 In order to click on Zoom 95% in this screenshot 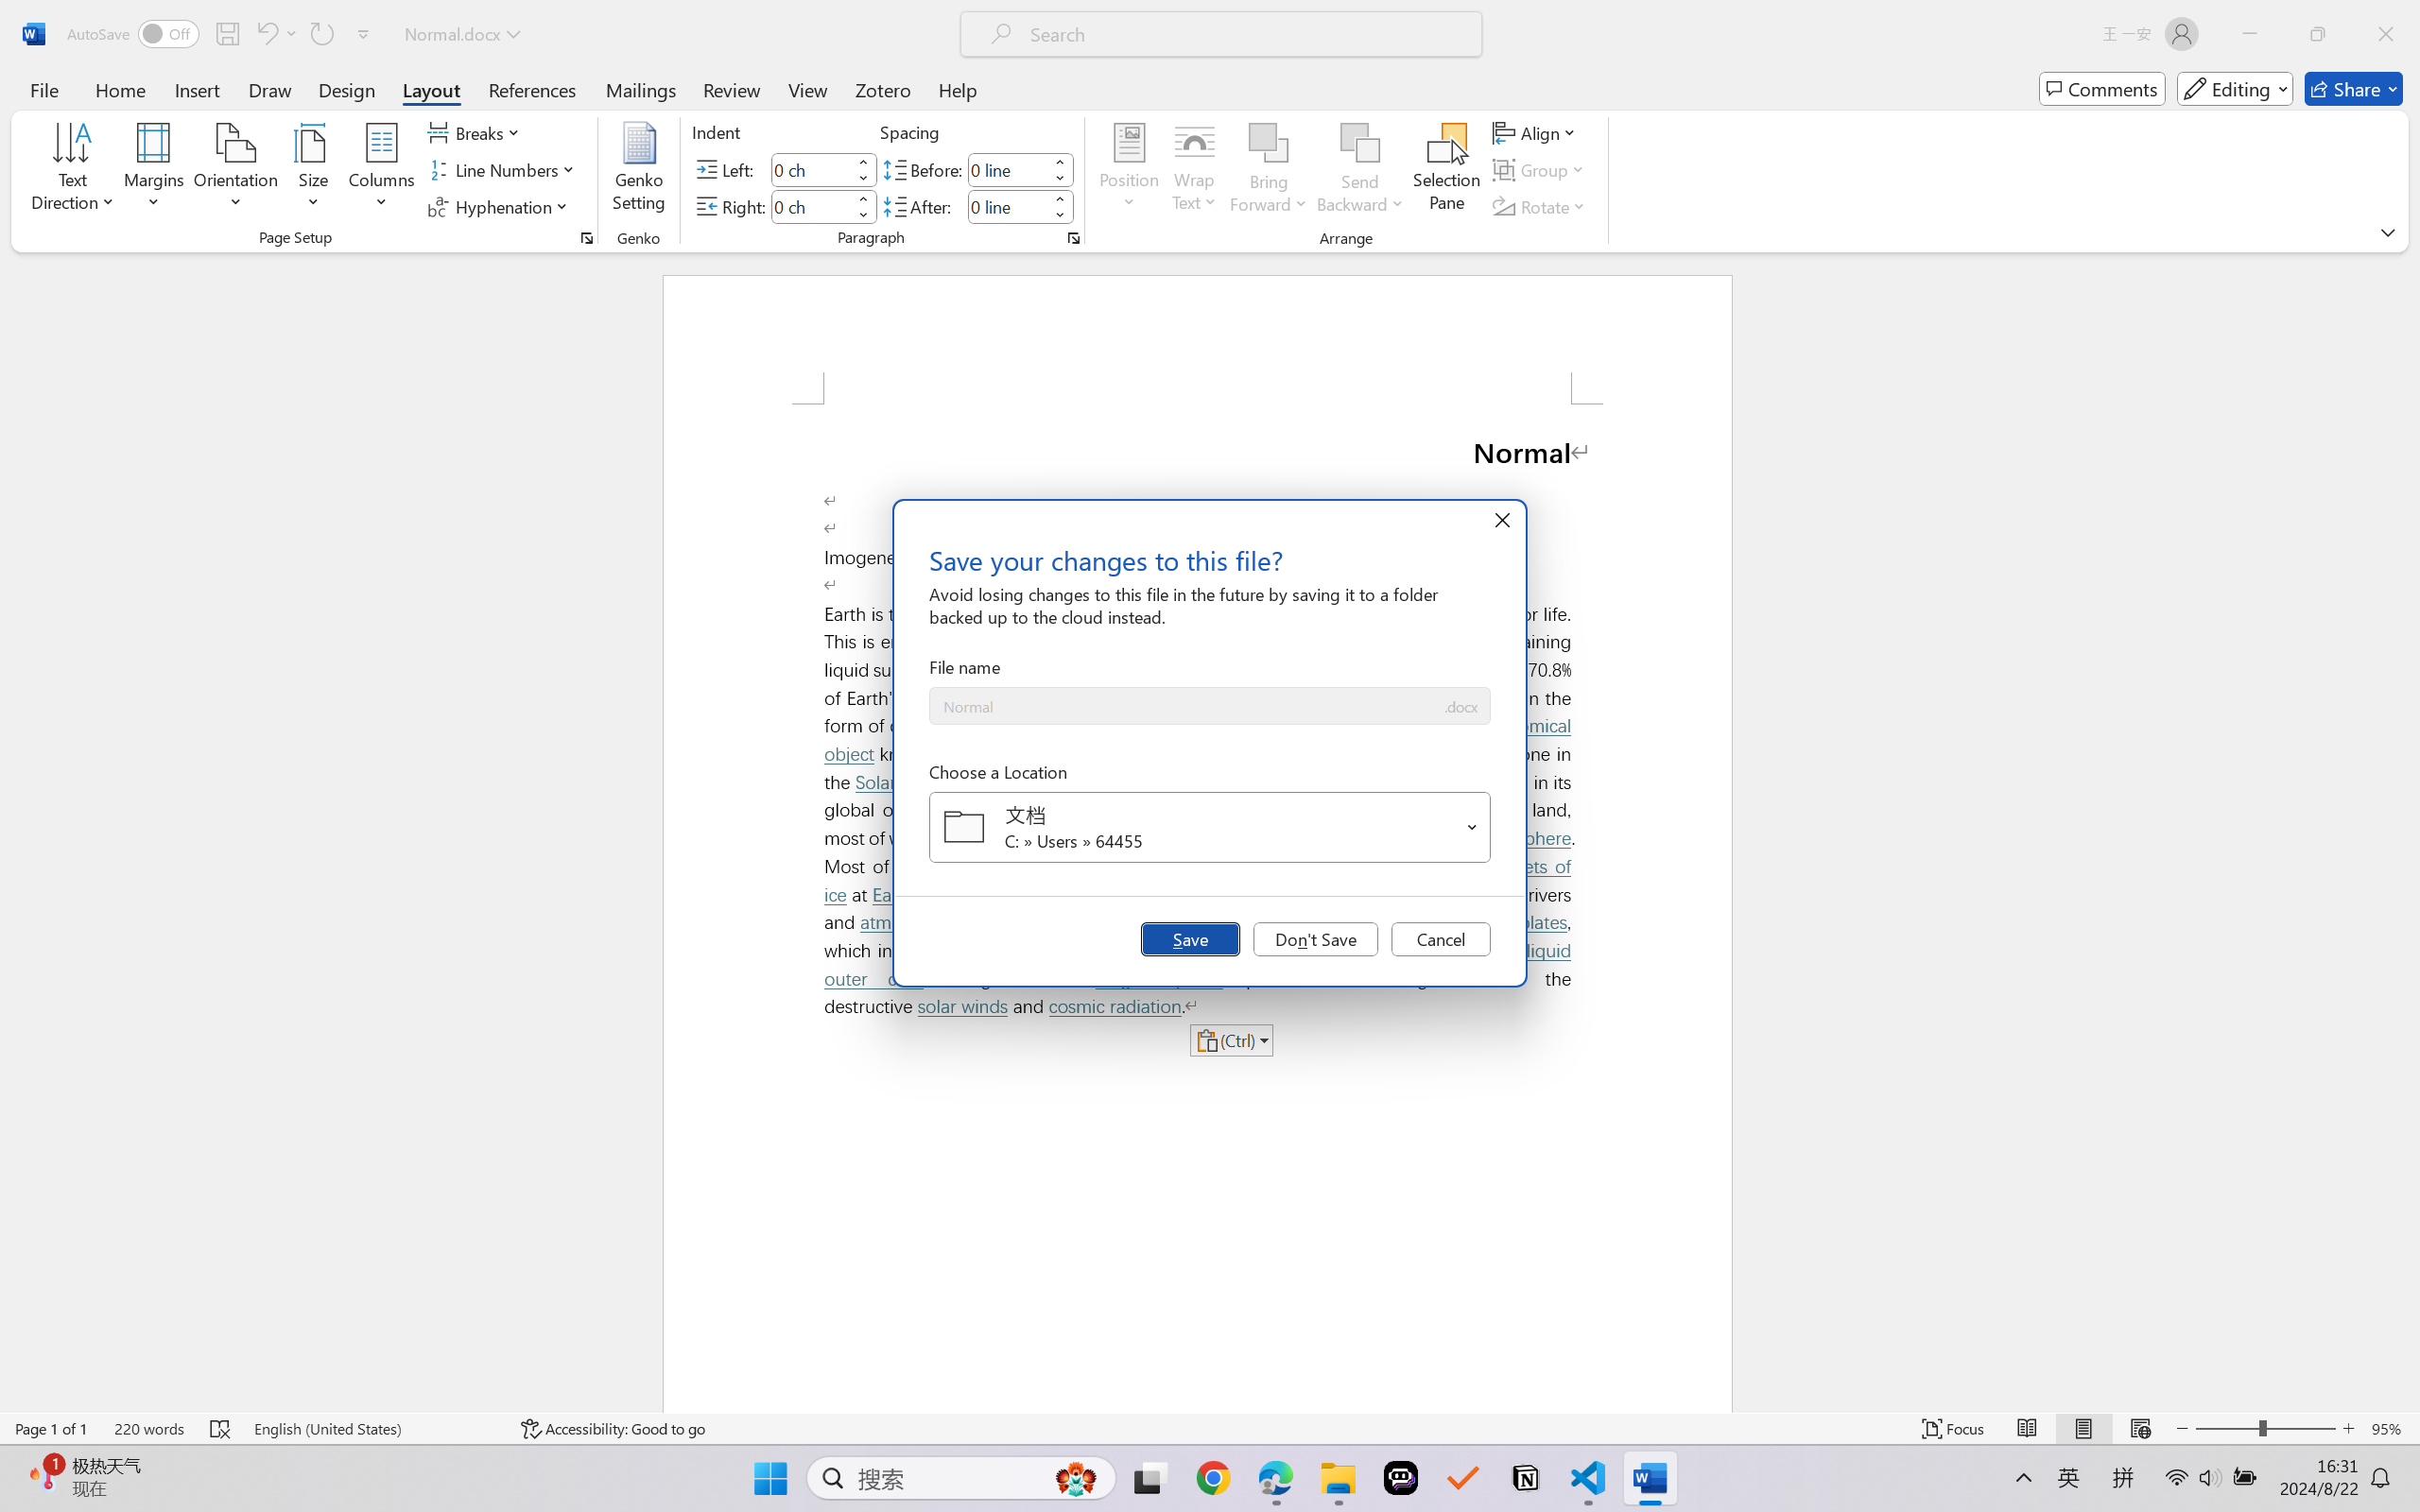, I will do `click(2391, 1429)`.